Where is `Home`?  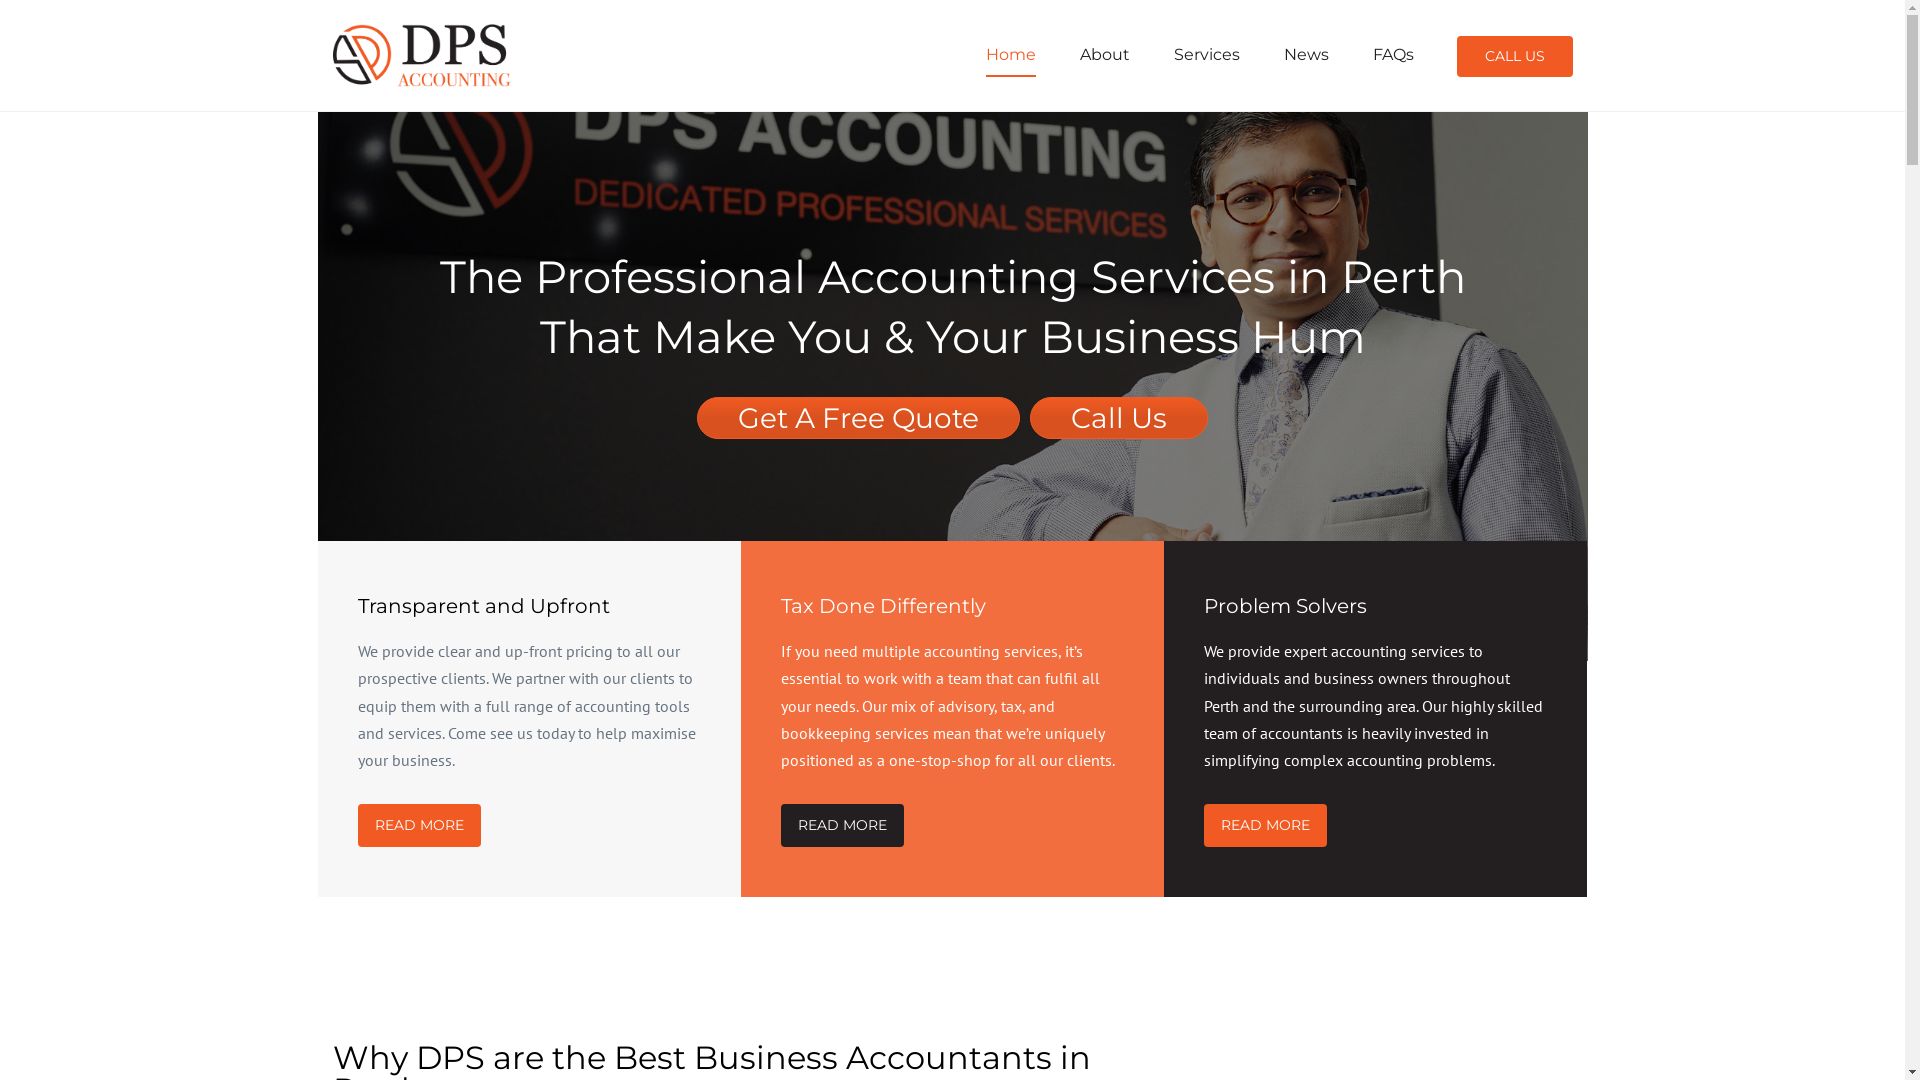 Home is located at coordinates (1011, 54).